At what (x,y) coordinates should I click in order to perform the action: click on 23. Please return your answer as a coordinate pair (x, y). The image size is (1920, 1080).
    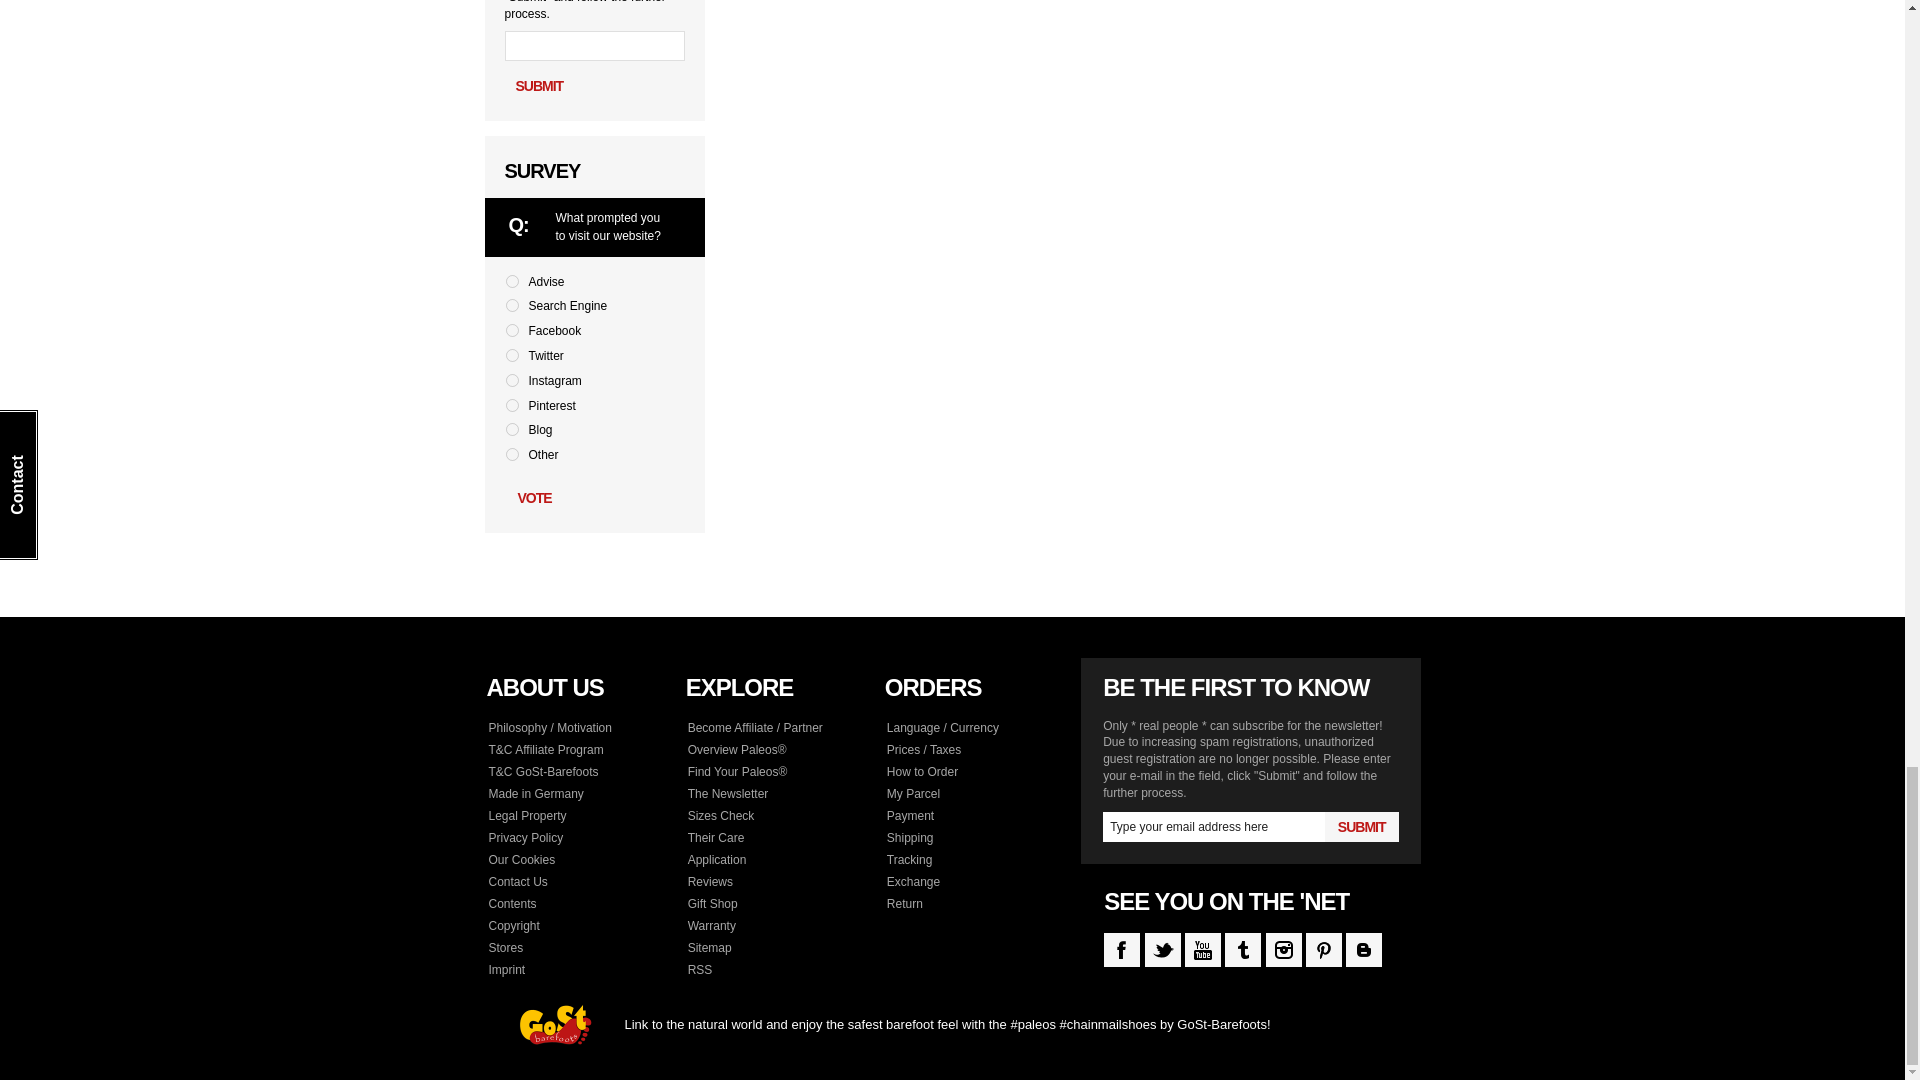
    Looking at the image, I should click on (512, 282).